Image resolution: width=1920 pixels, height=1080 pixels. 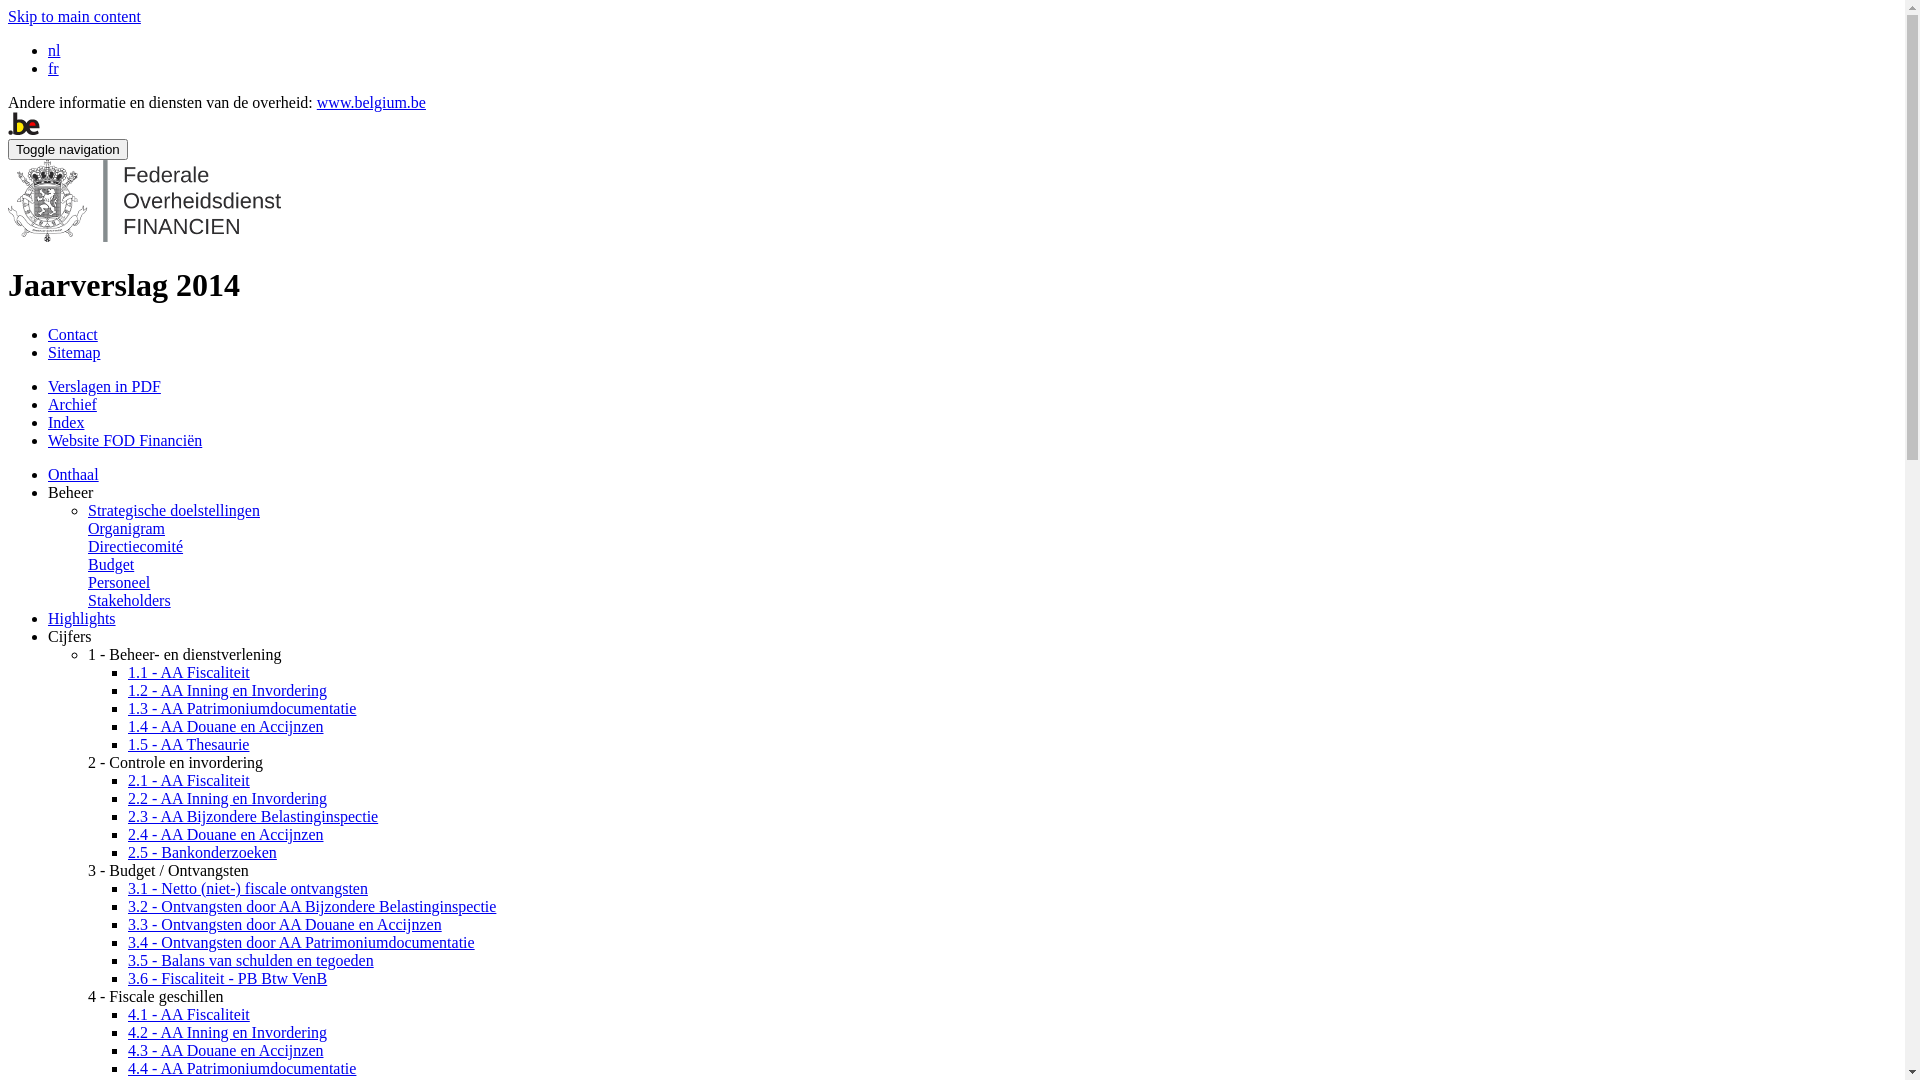 What do you see at coordinates (72, 404) in the screenshot?
I see `Archief` at bounding box center [72, 404].